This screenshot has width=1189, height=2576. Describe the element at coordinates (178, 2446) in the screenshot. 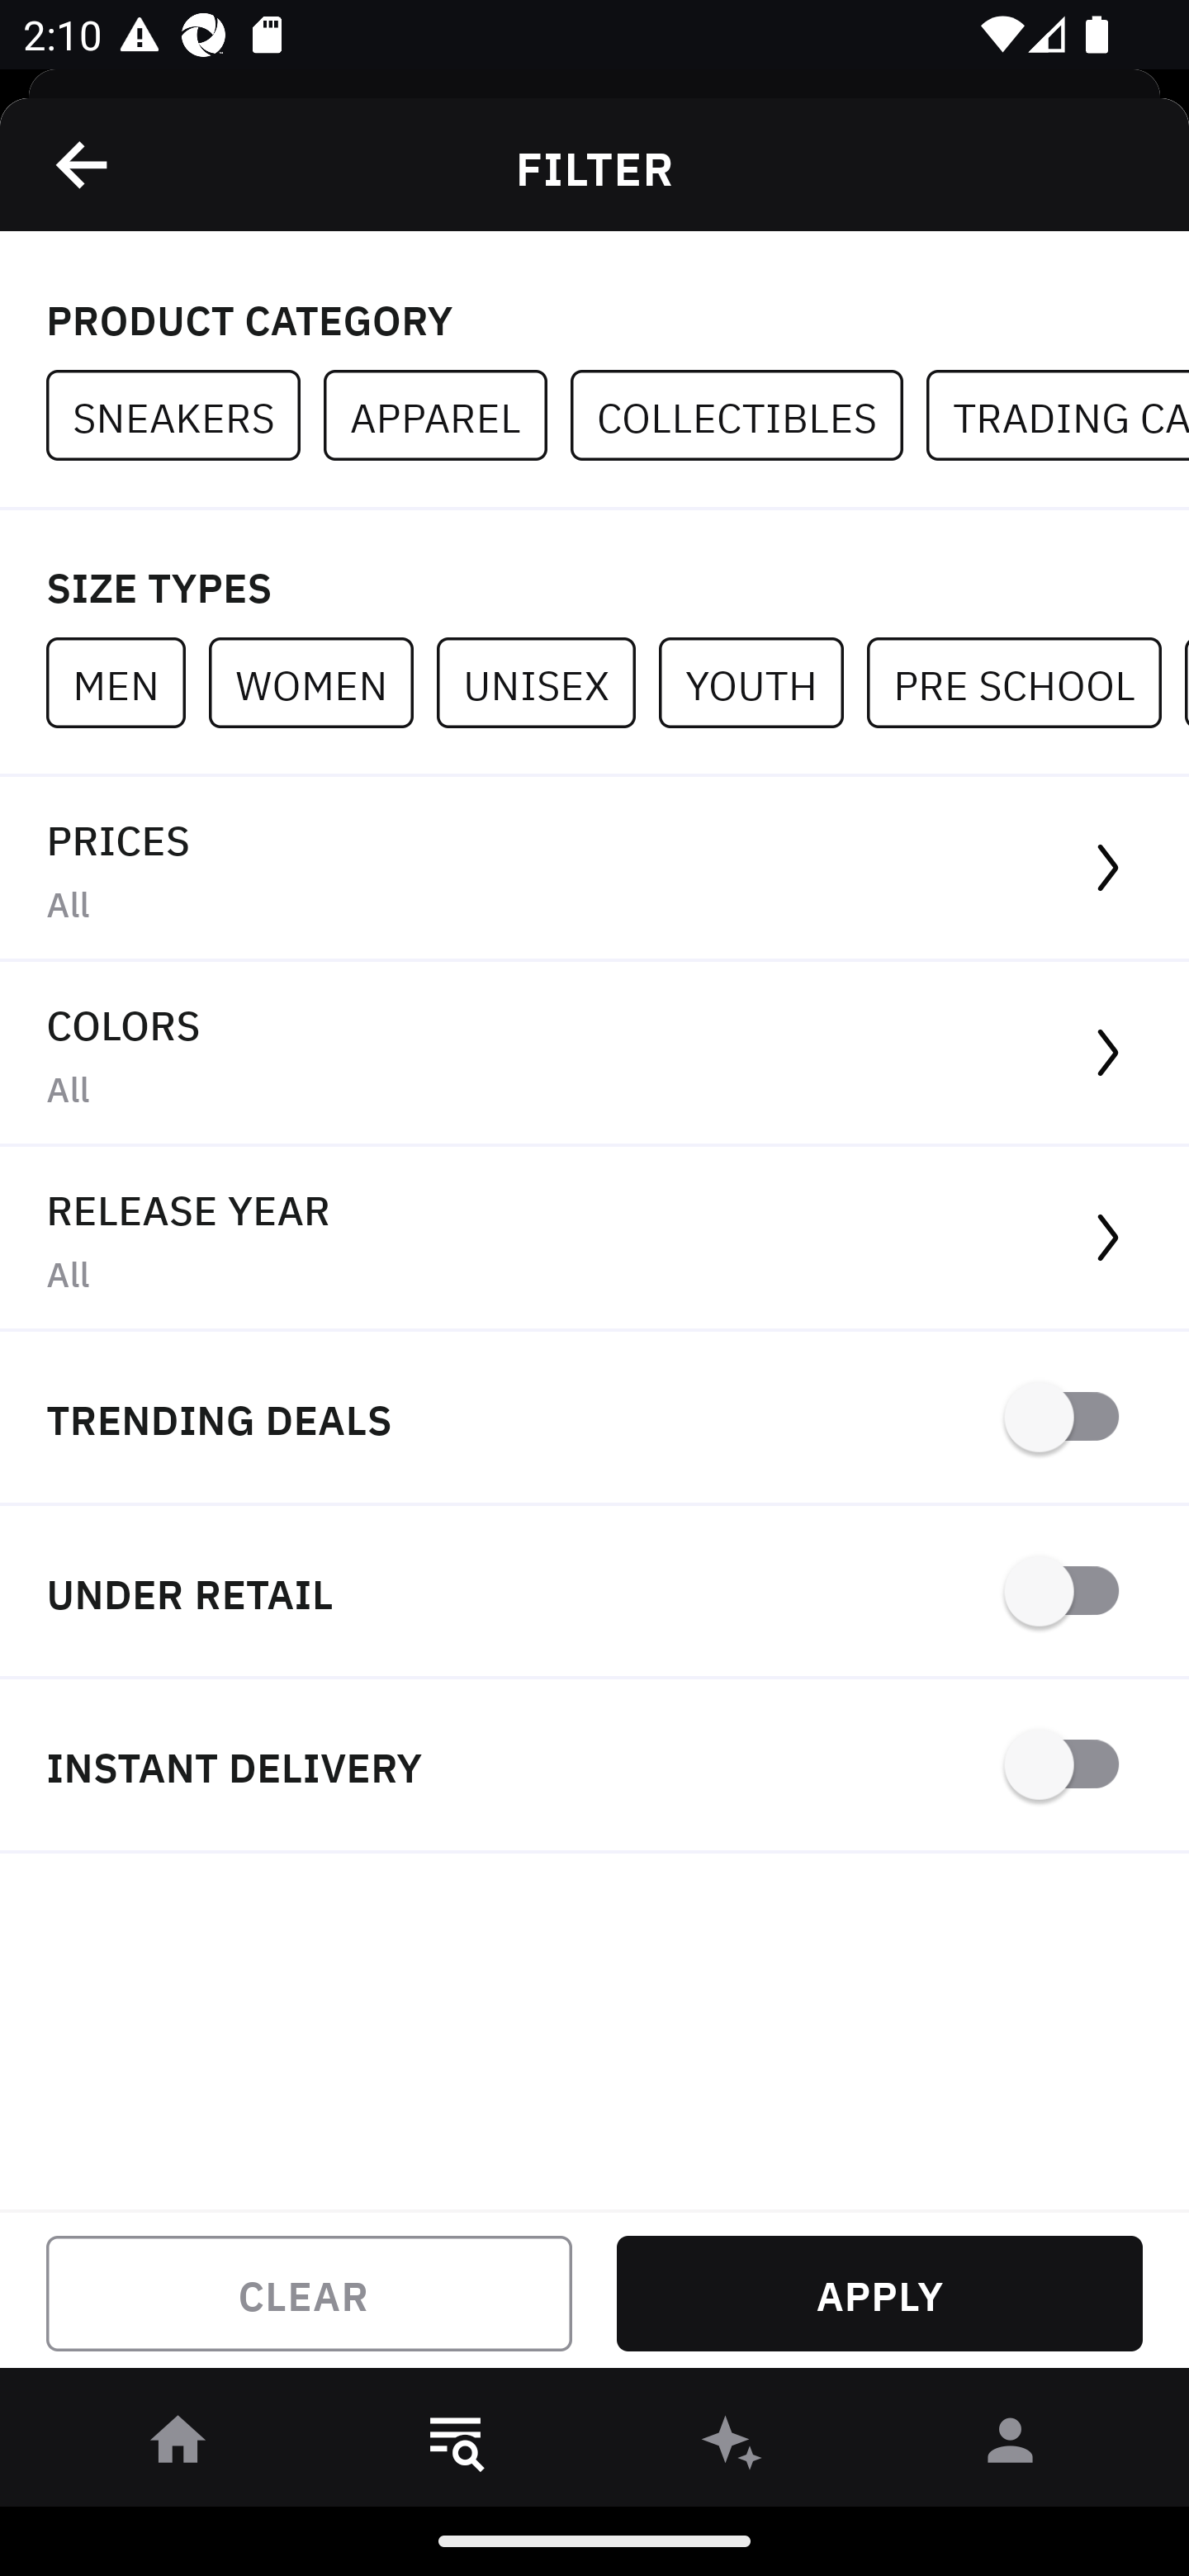

I see `󰋜` at that location.